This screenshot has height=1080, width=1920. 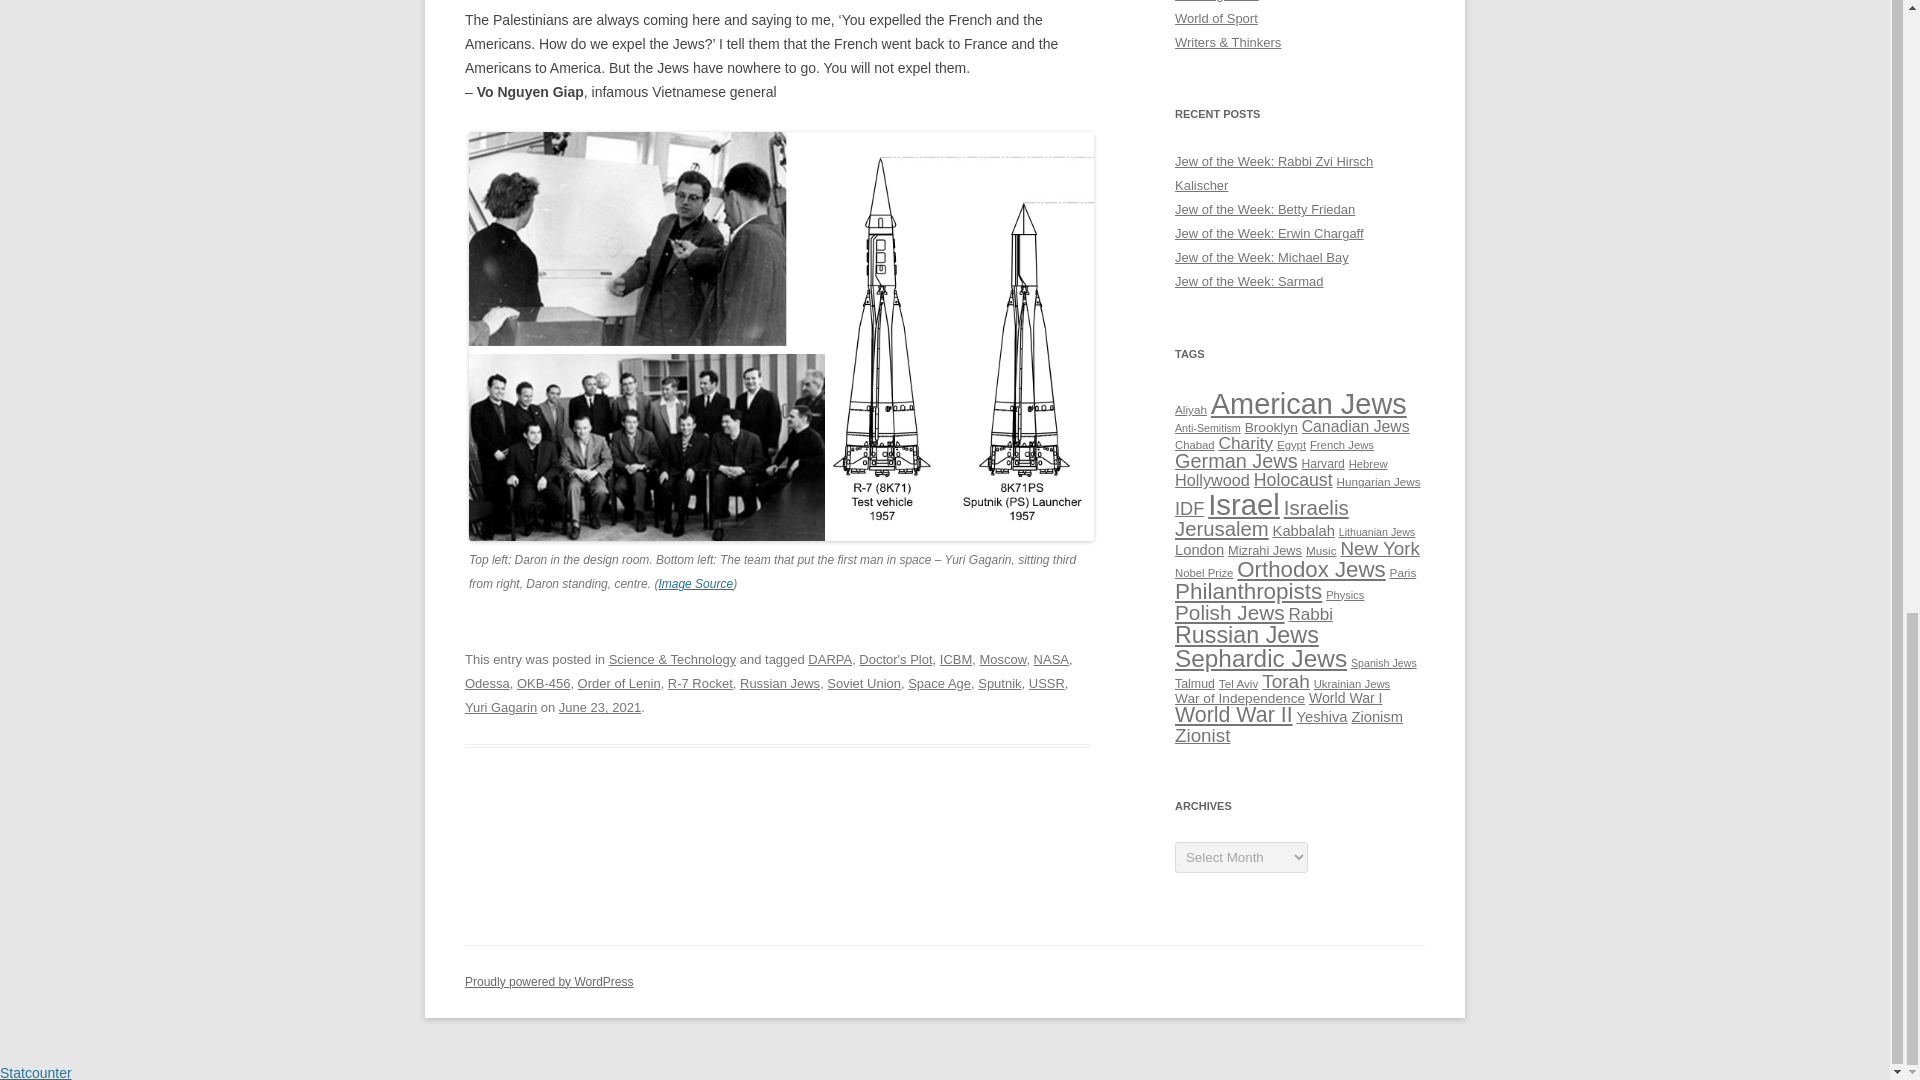 What do you see at coordinates (500, 706) in the screenshot?
I see `Yuri Gagarin` at bounding box center [500, 706].